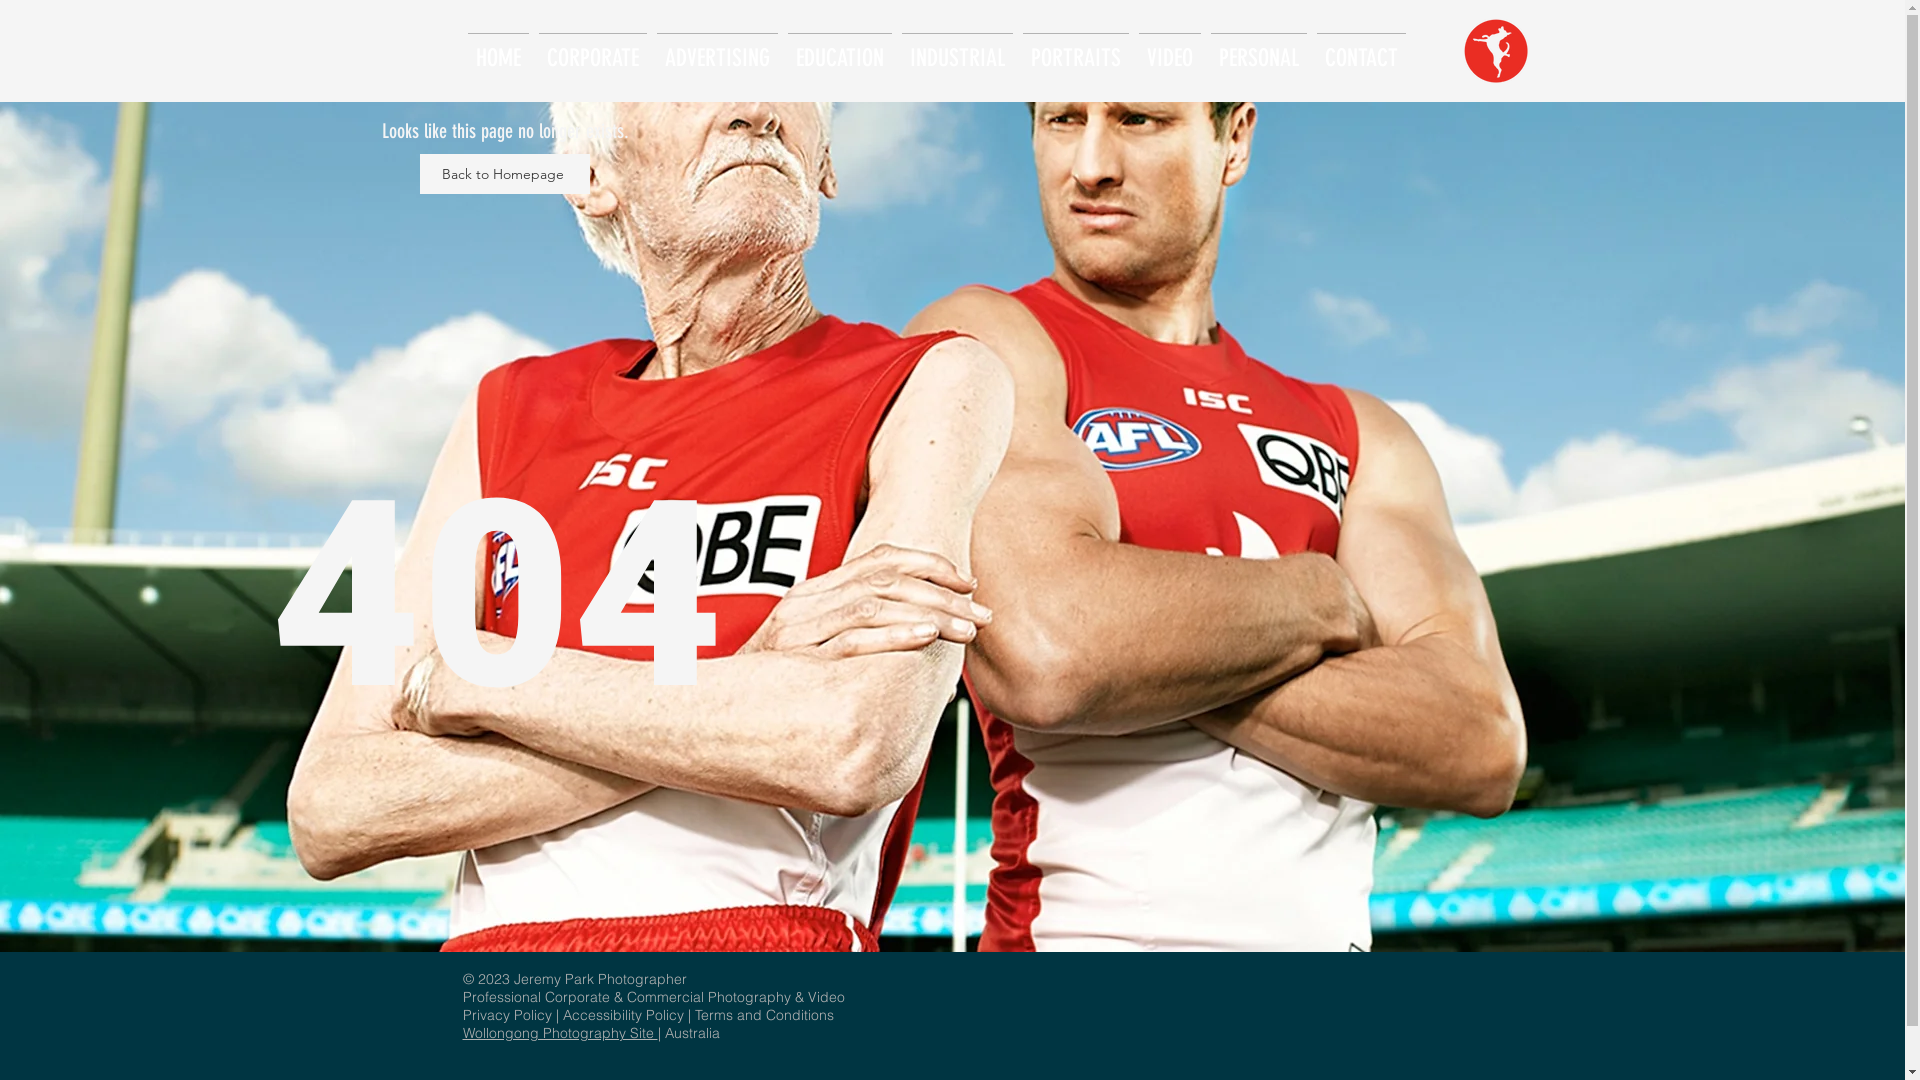  I want to click on PORTRAITS, so click(1076, 50).